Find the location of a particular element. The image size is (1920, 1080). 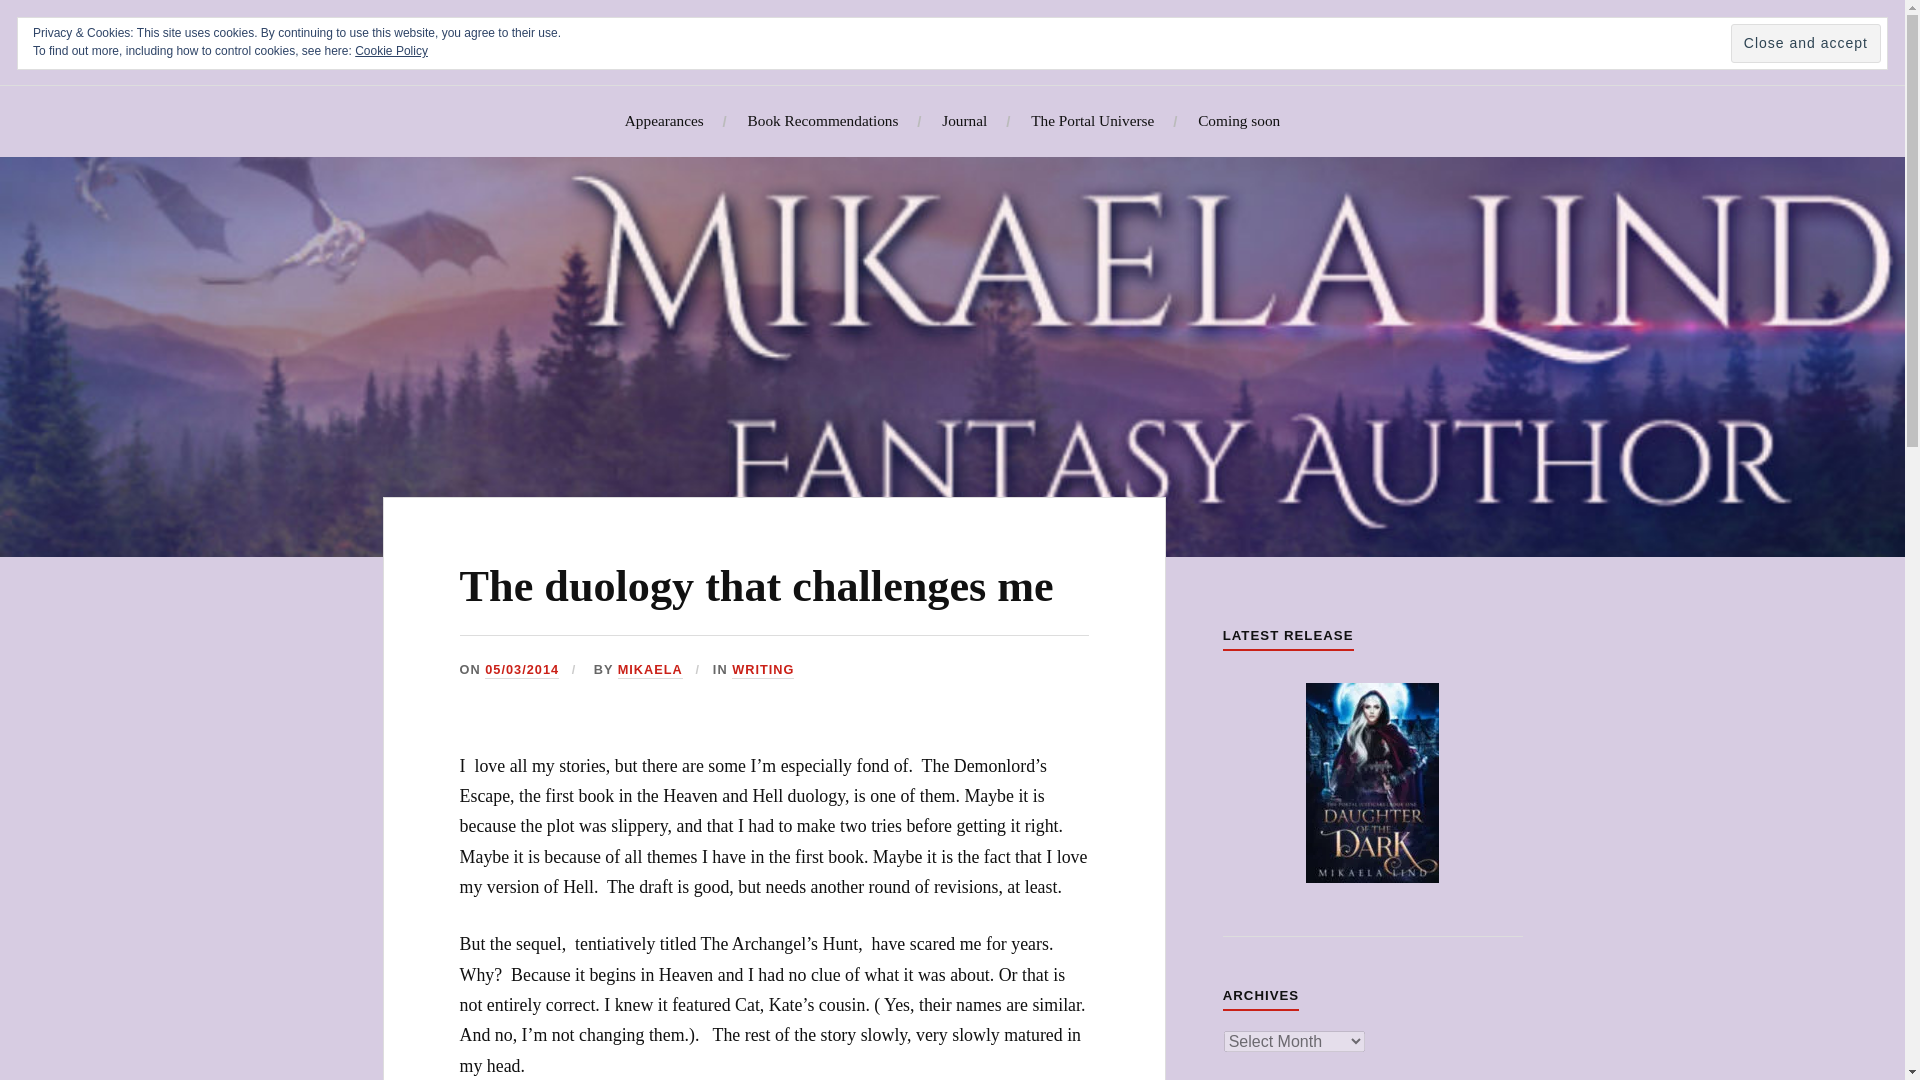

MIKAELA is located at coordinates (650, 670).